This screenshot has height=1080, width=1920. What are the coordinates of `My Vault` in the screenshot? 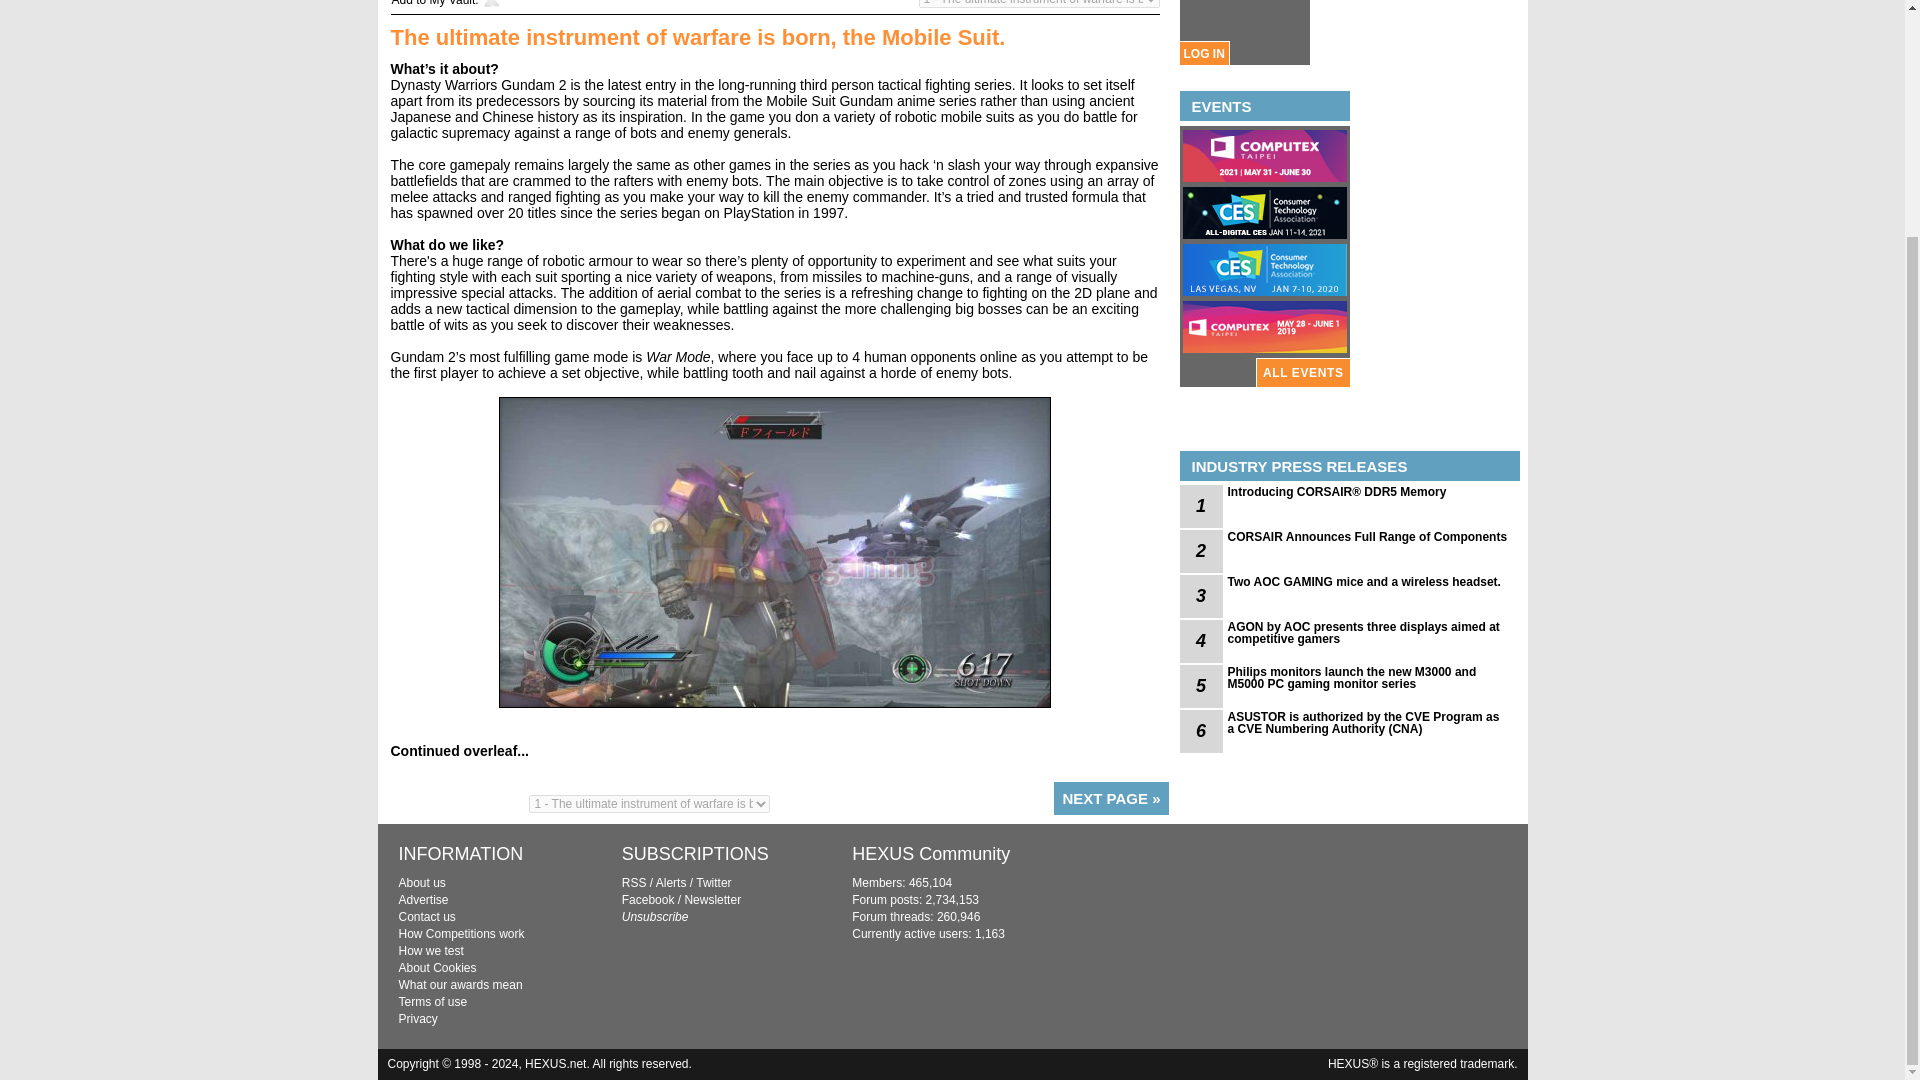 It's located at (453, 3).